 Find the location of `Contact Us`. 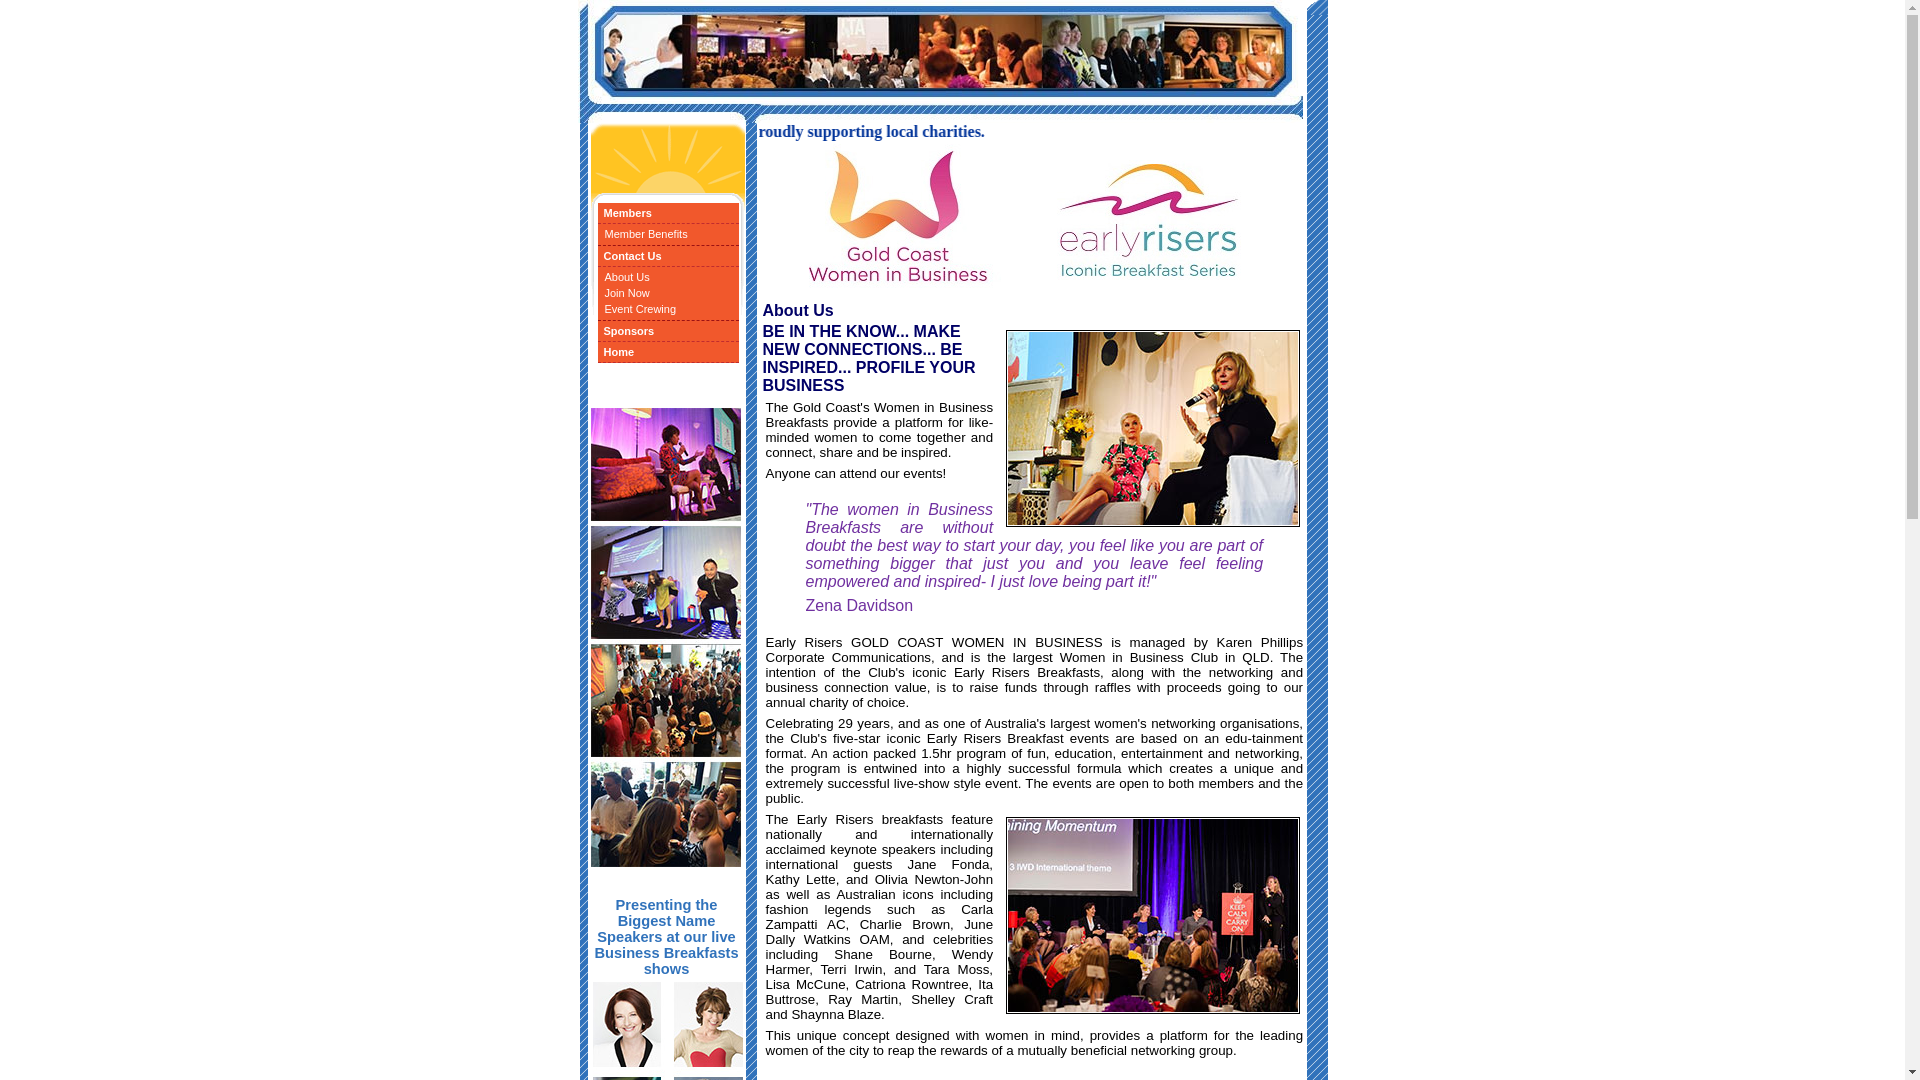

Contact Us is located at coordinates (668, 256).